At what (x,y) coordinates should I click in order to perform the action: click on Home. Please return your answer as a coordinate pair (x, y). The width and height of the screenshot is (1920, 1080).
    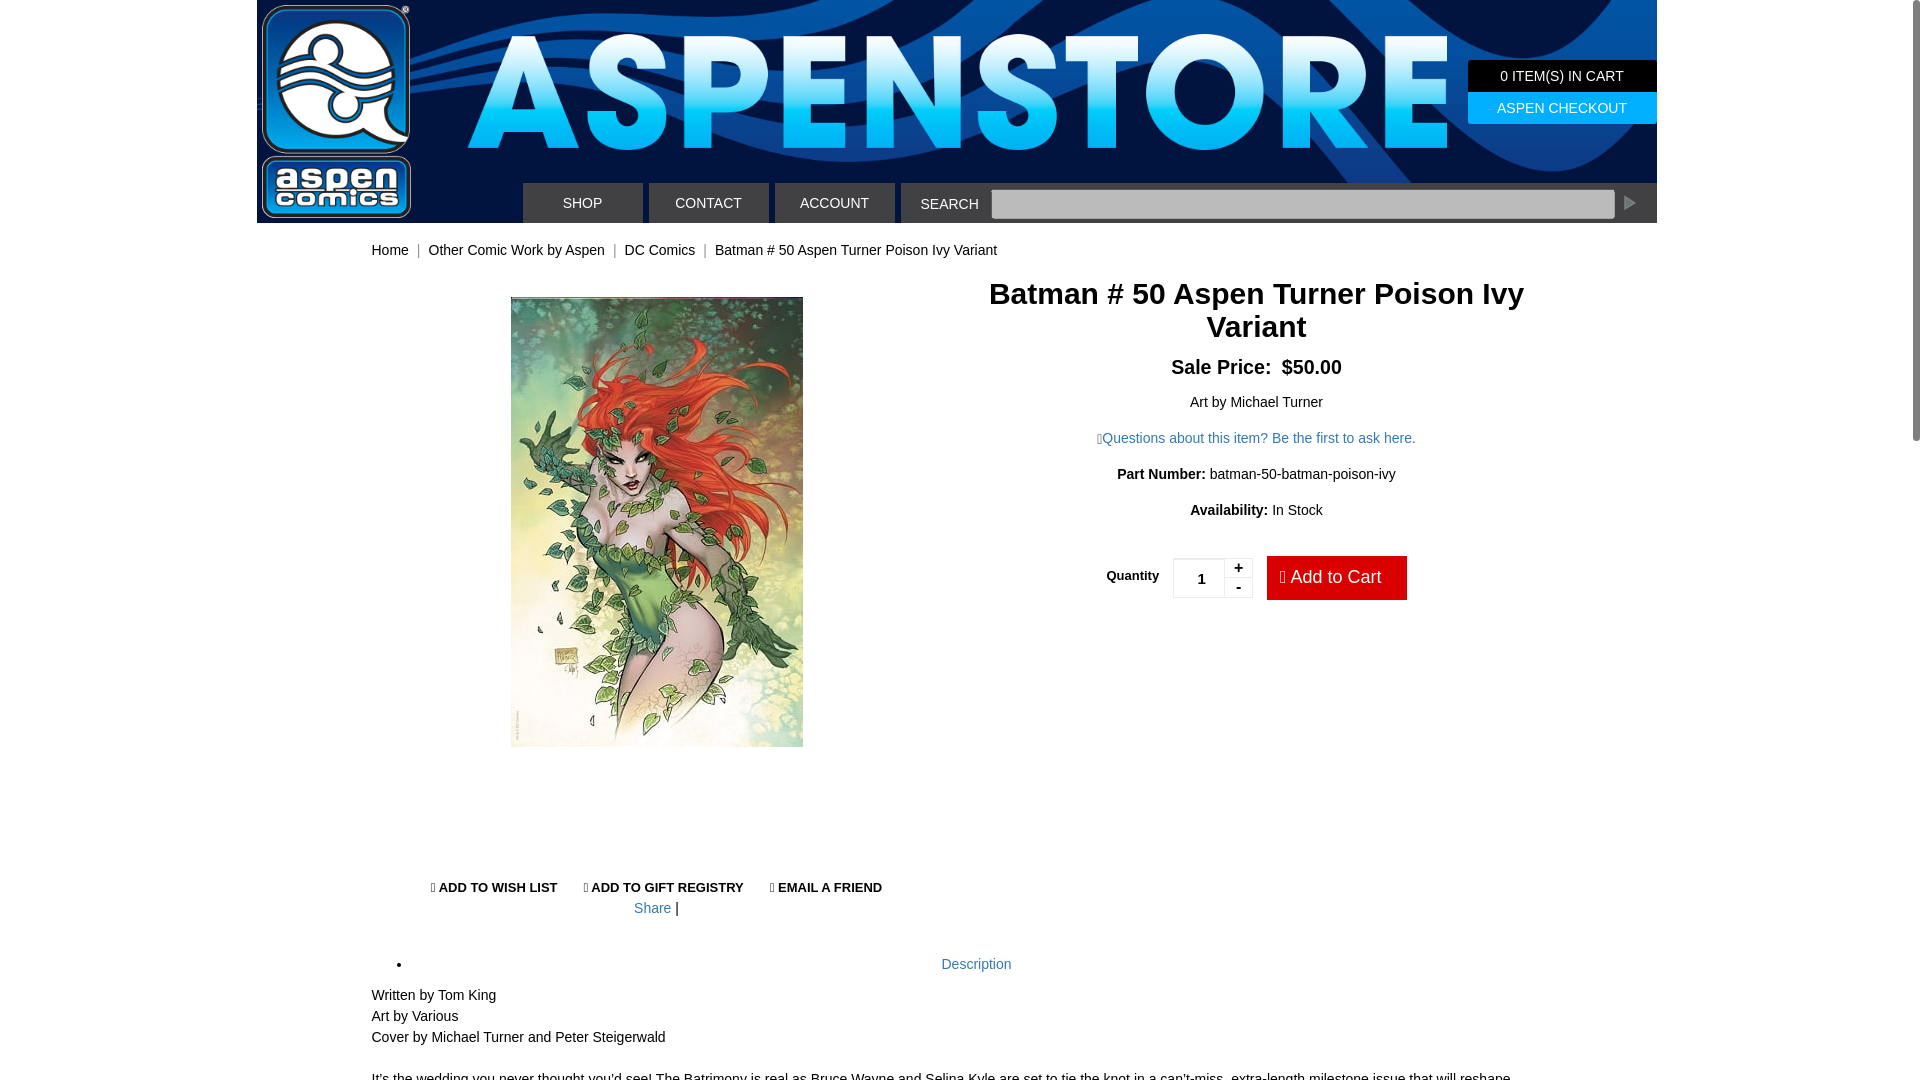
    Looking at the image, I should click on (390, 250).